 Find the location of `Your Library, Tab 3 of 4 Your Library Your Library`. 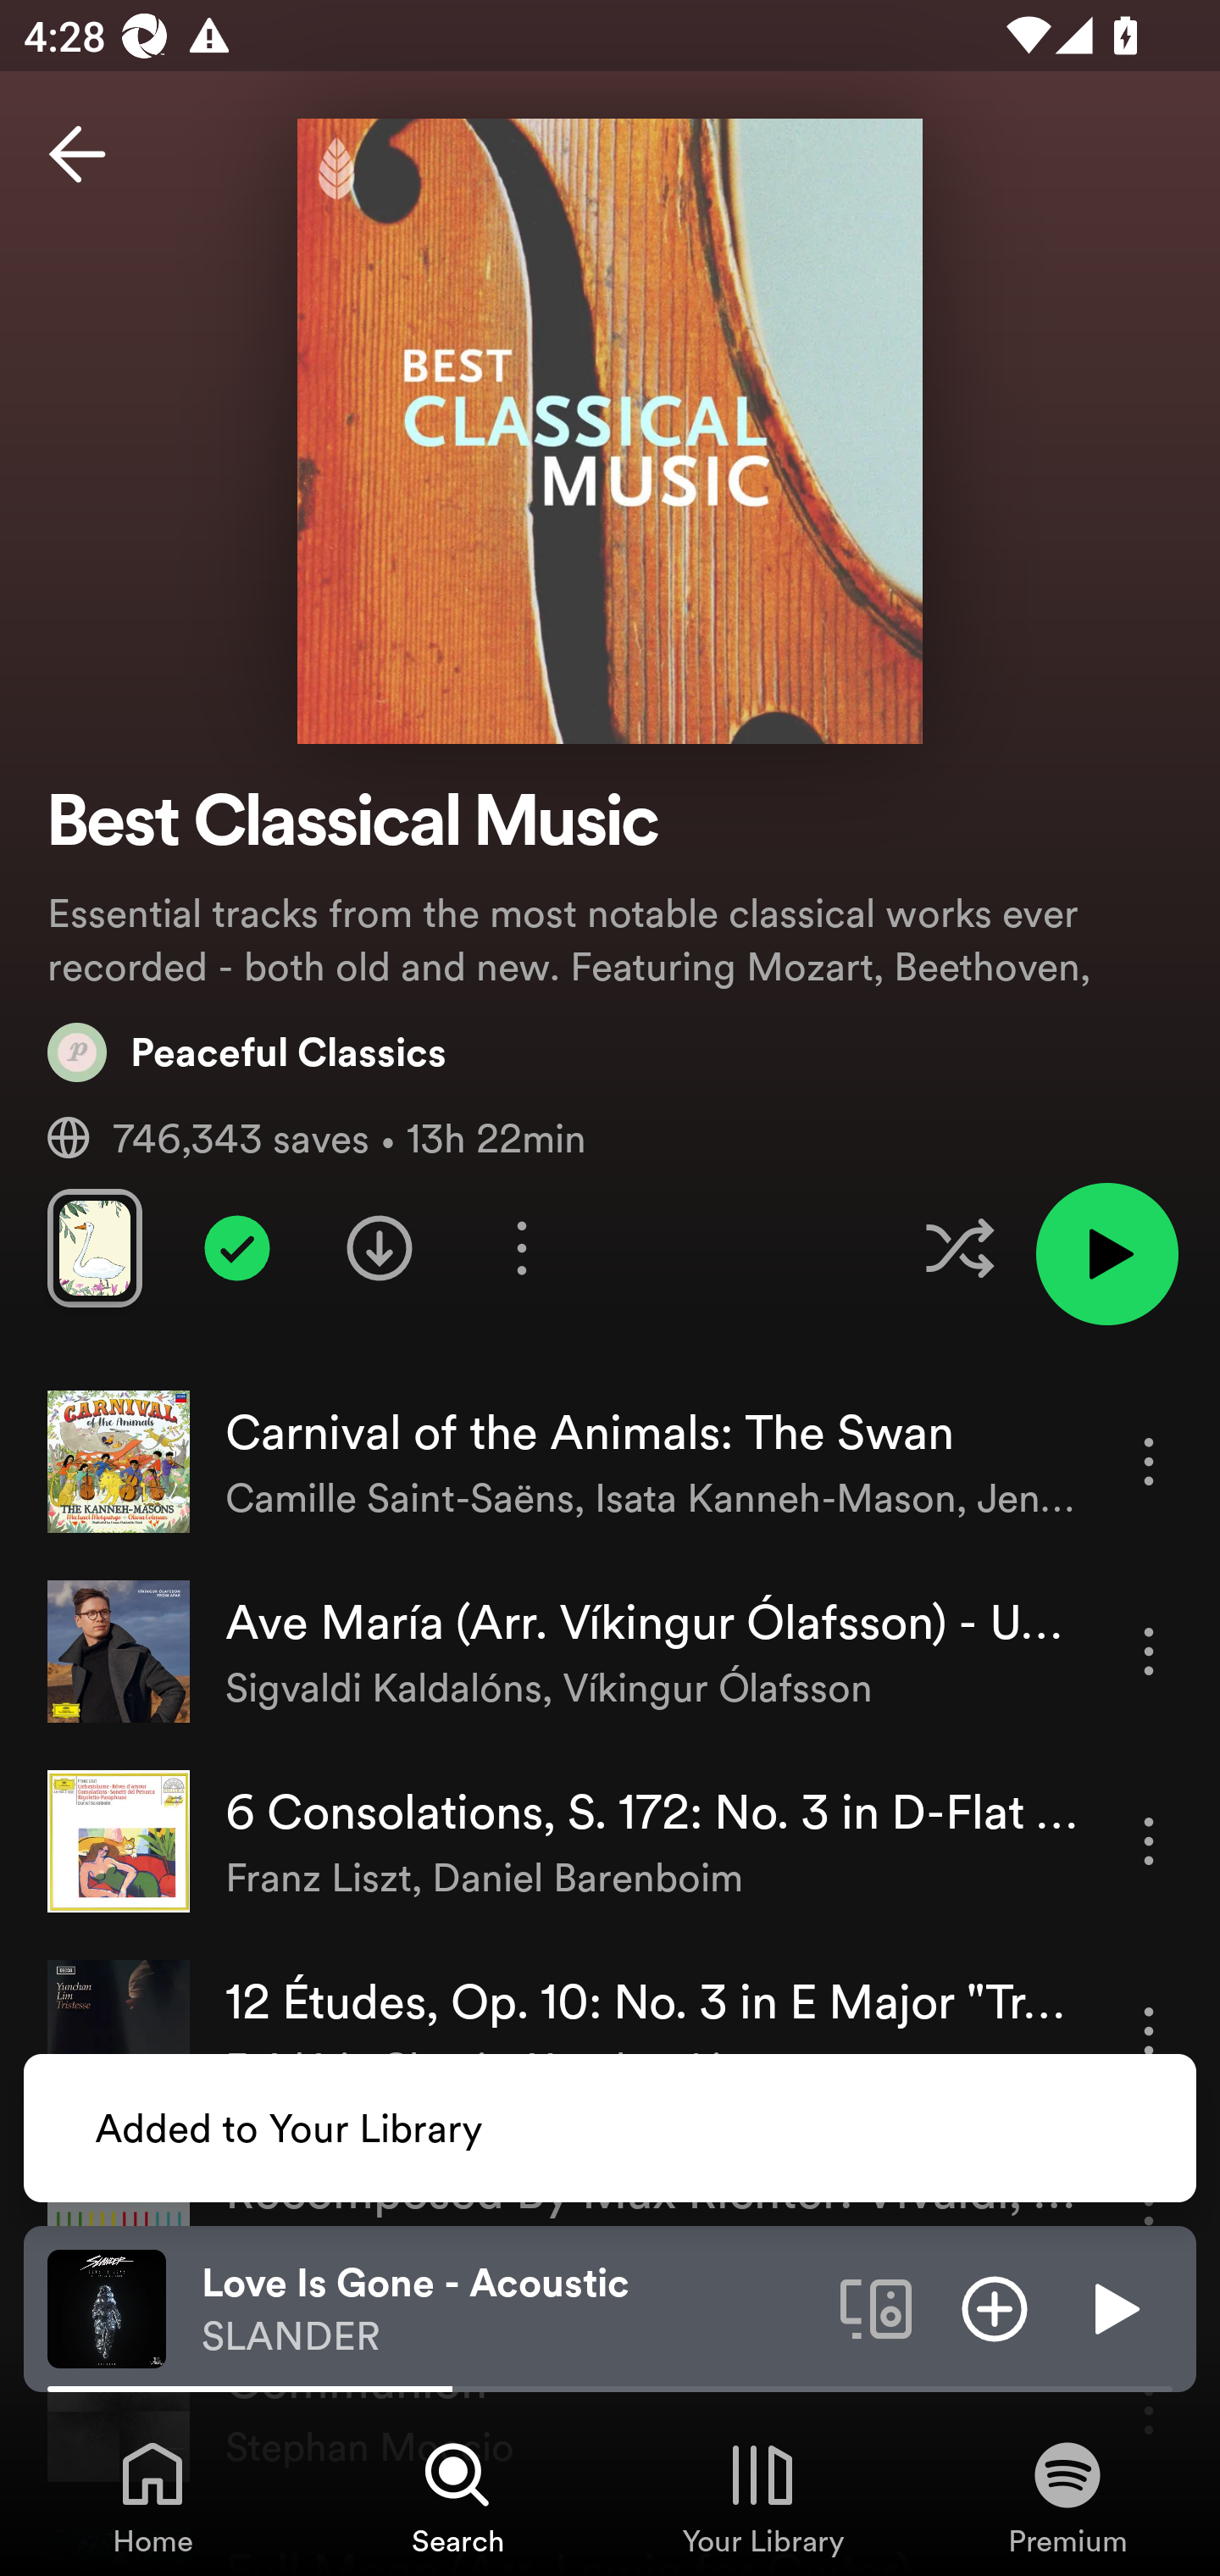

Your Library, Tab 3 of 4 Your Library Your Library is located at coordinates (762, 2496).